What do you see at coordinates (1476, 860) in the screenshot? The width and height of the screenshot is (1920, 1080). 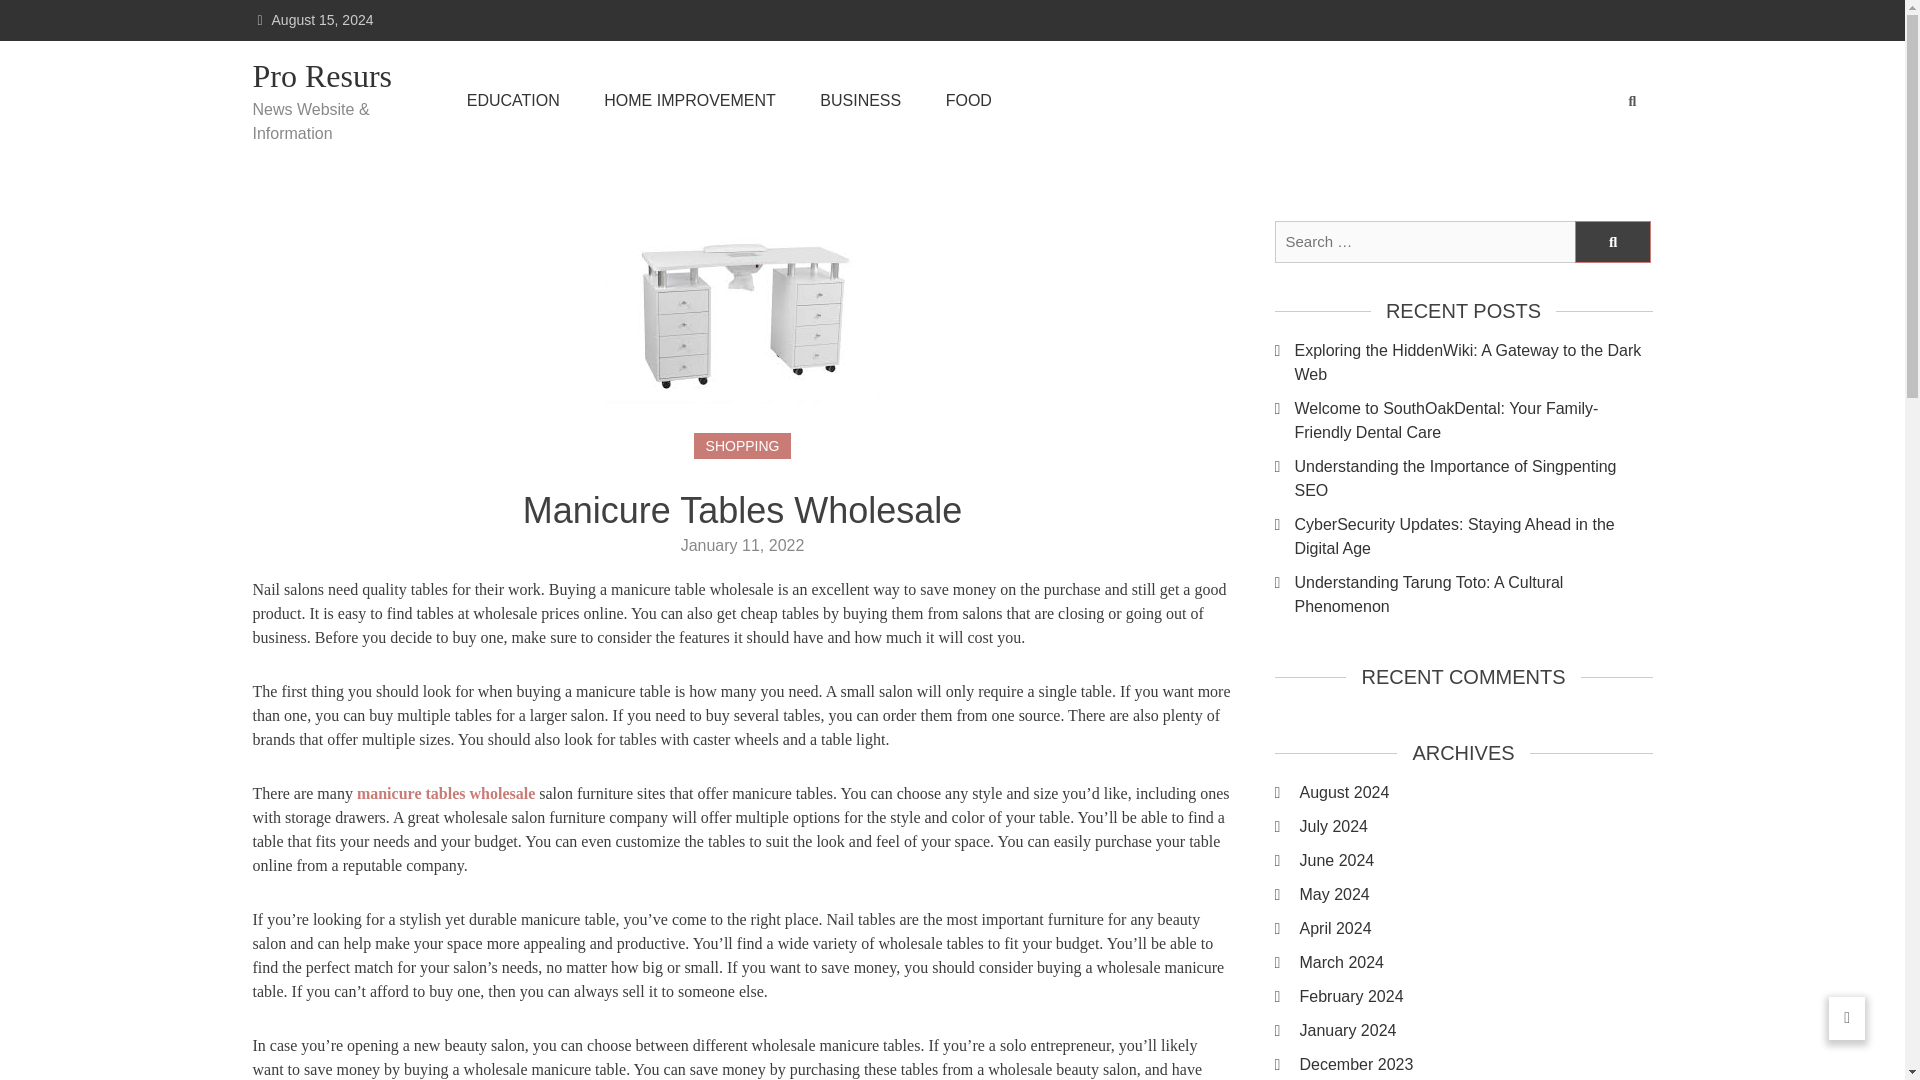 I see `June 2024` at bounding box center [1476, 860].